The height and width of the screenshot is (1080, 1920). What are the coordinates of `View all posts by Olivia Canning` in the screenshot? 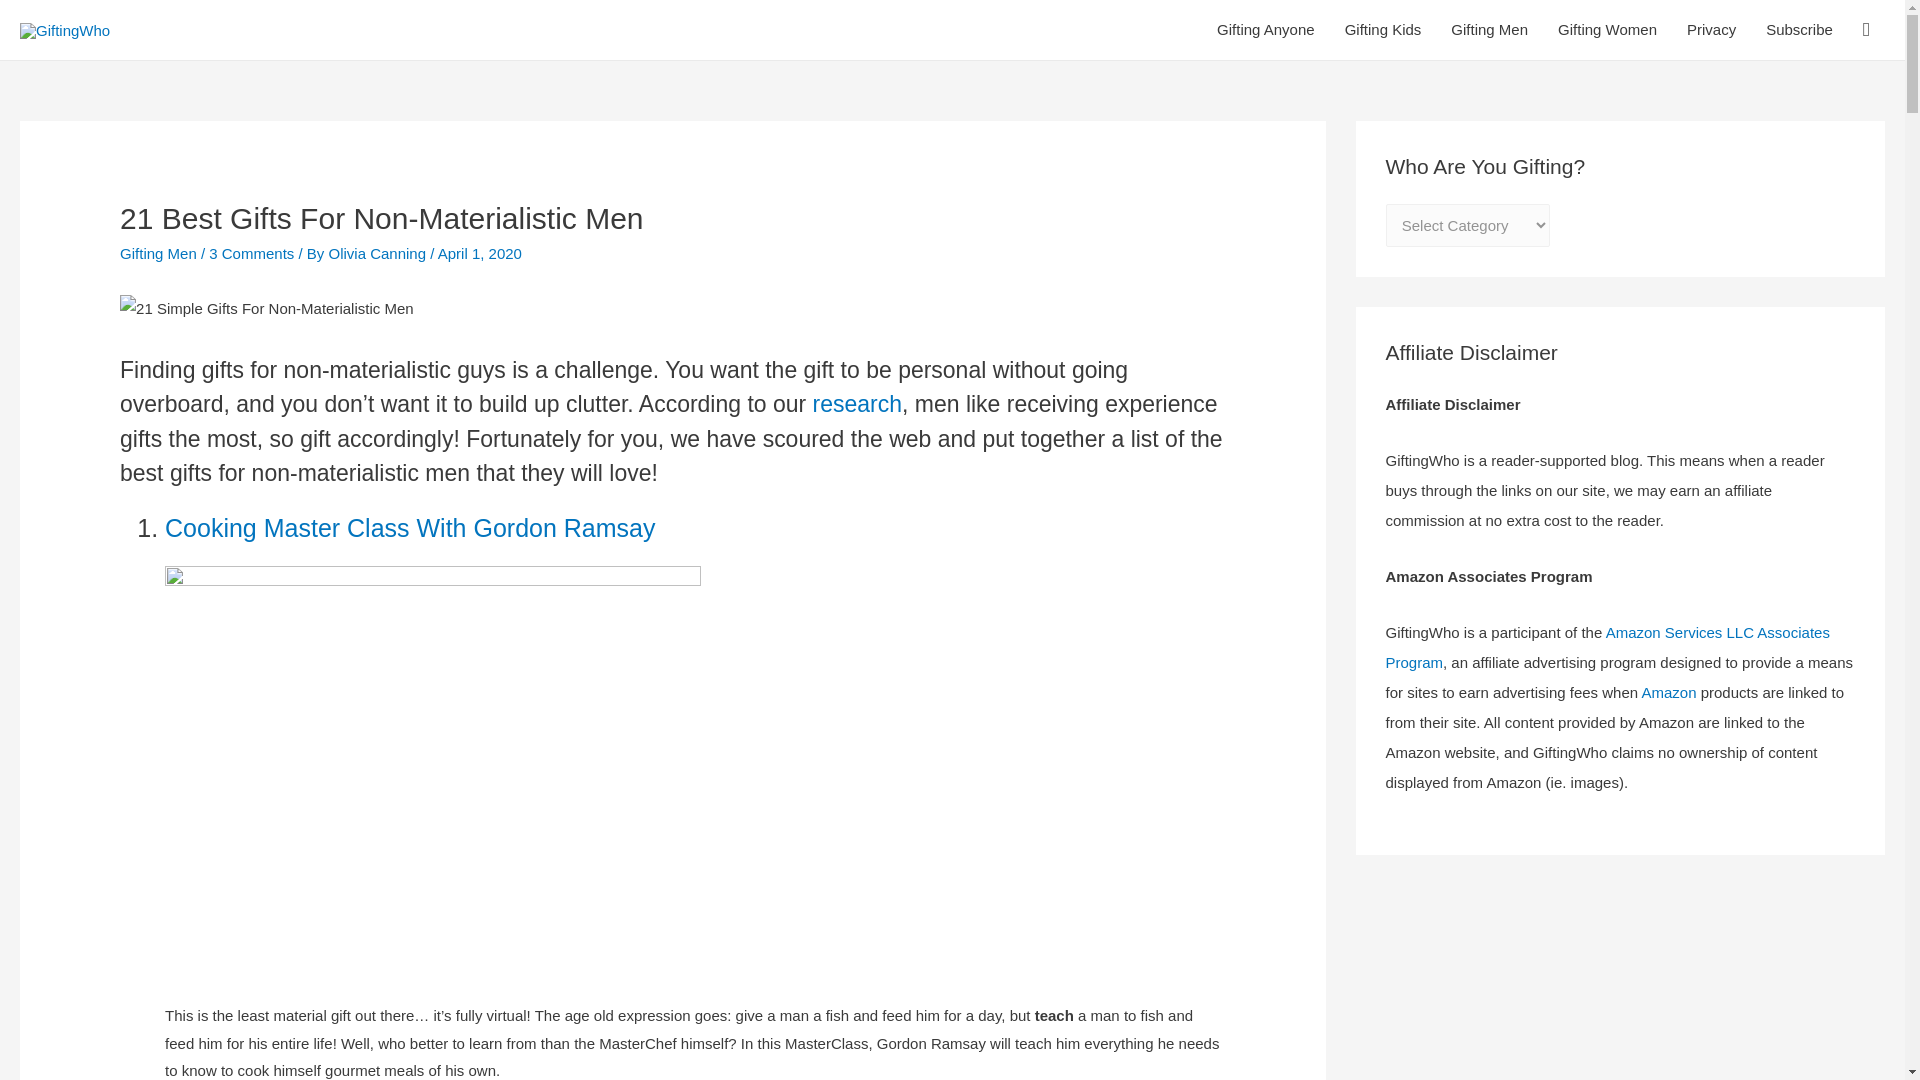 It's located at (379, 254).